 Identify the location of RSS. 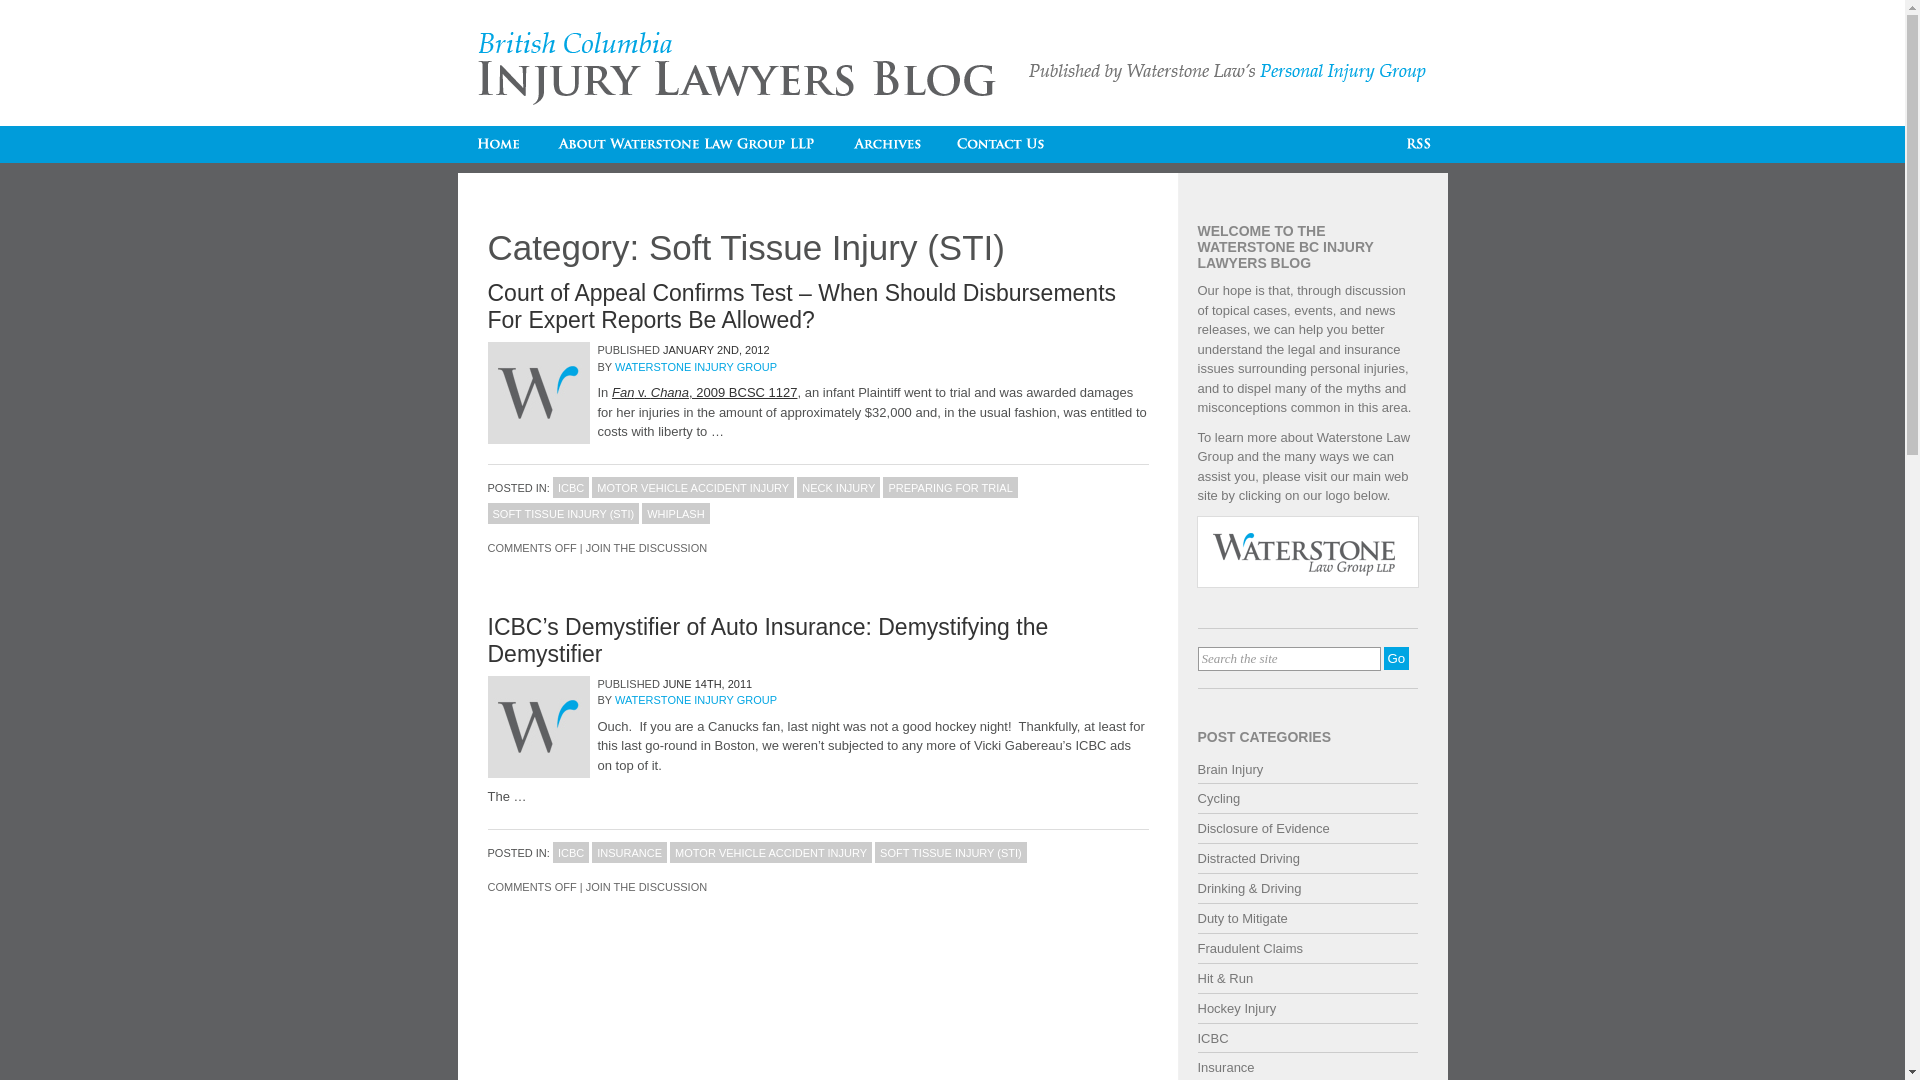
(1419, 144).